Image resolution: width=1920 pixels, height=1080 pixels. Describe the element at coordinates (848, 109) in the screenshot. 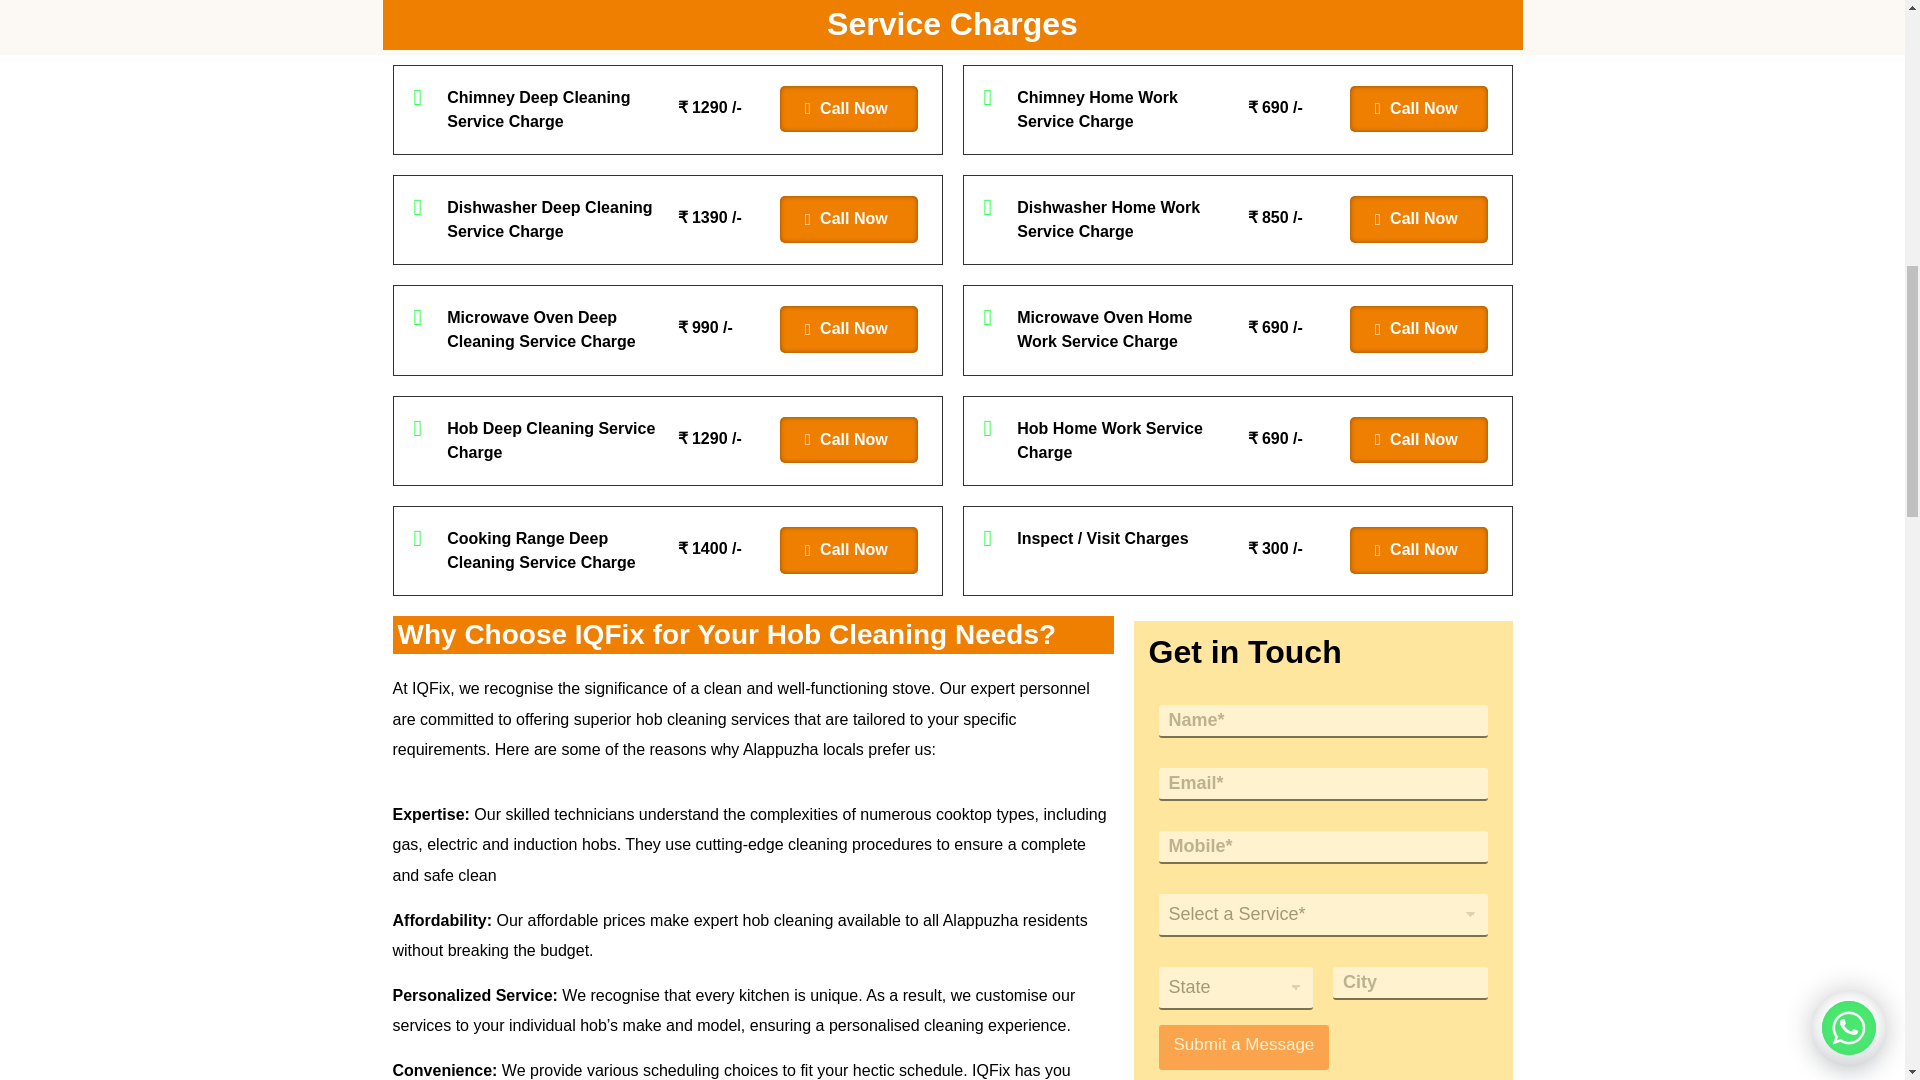

I see `Call Now` at that location.